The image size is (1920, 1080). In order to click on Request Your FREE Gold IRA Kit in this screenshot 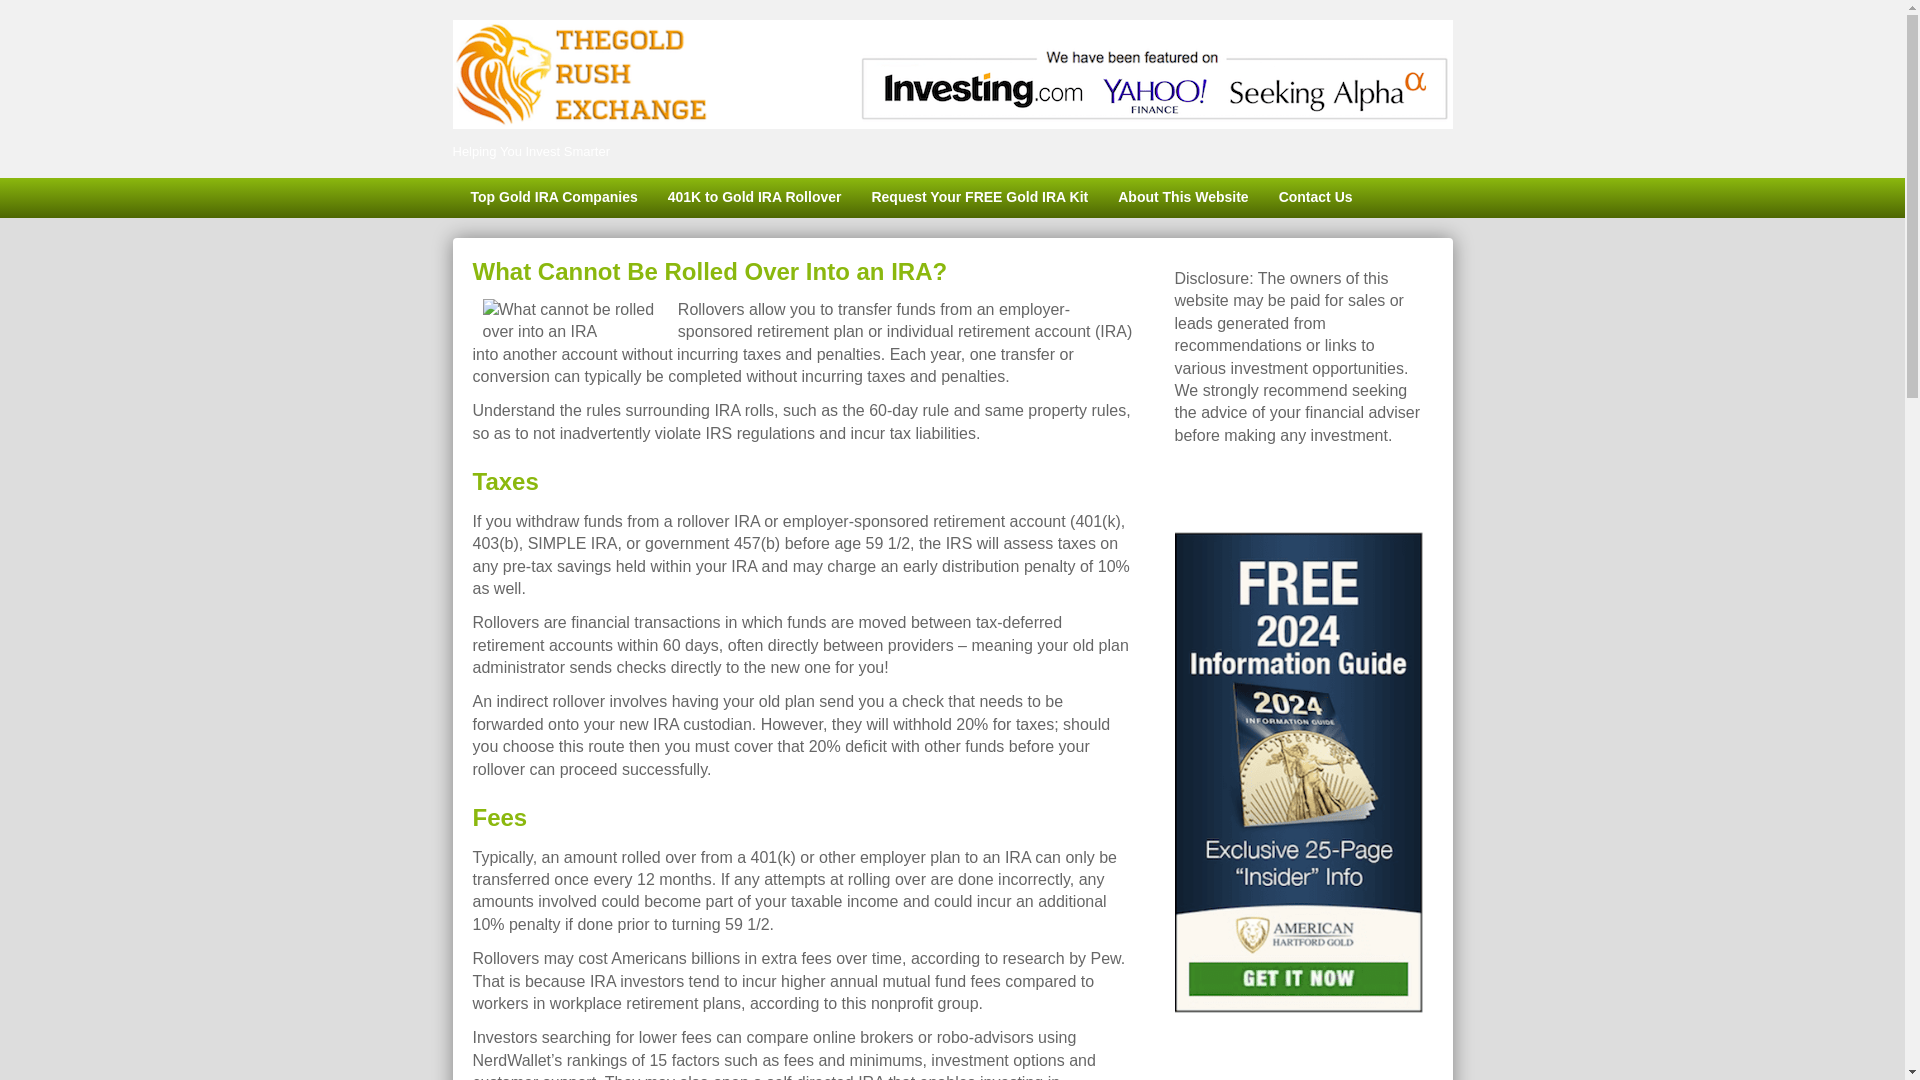, I will do `click(979, 198)`.